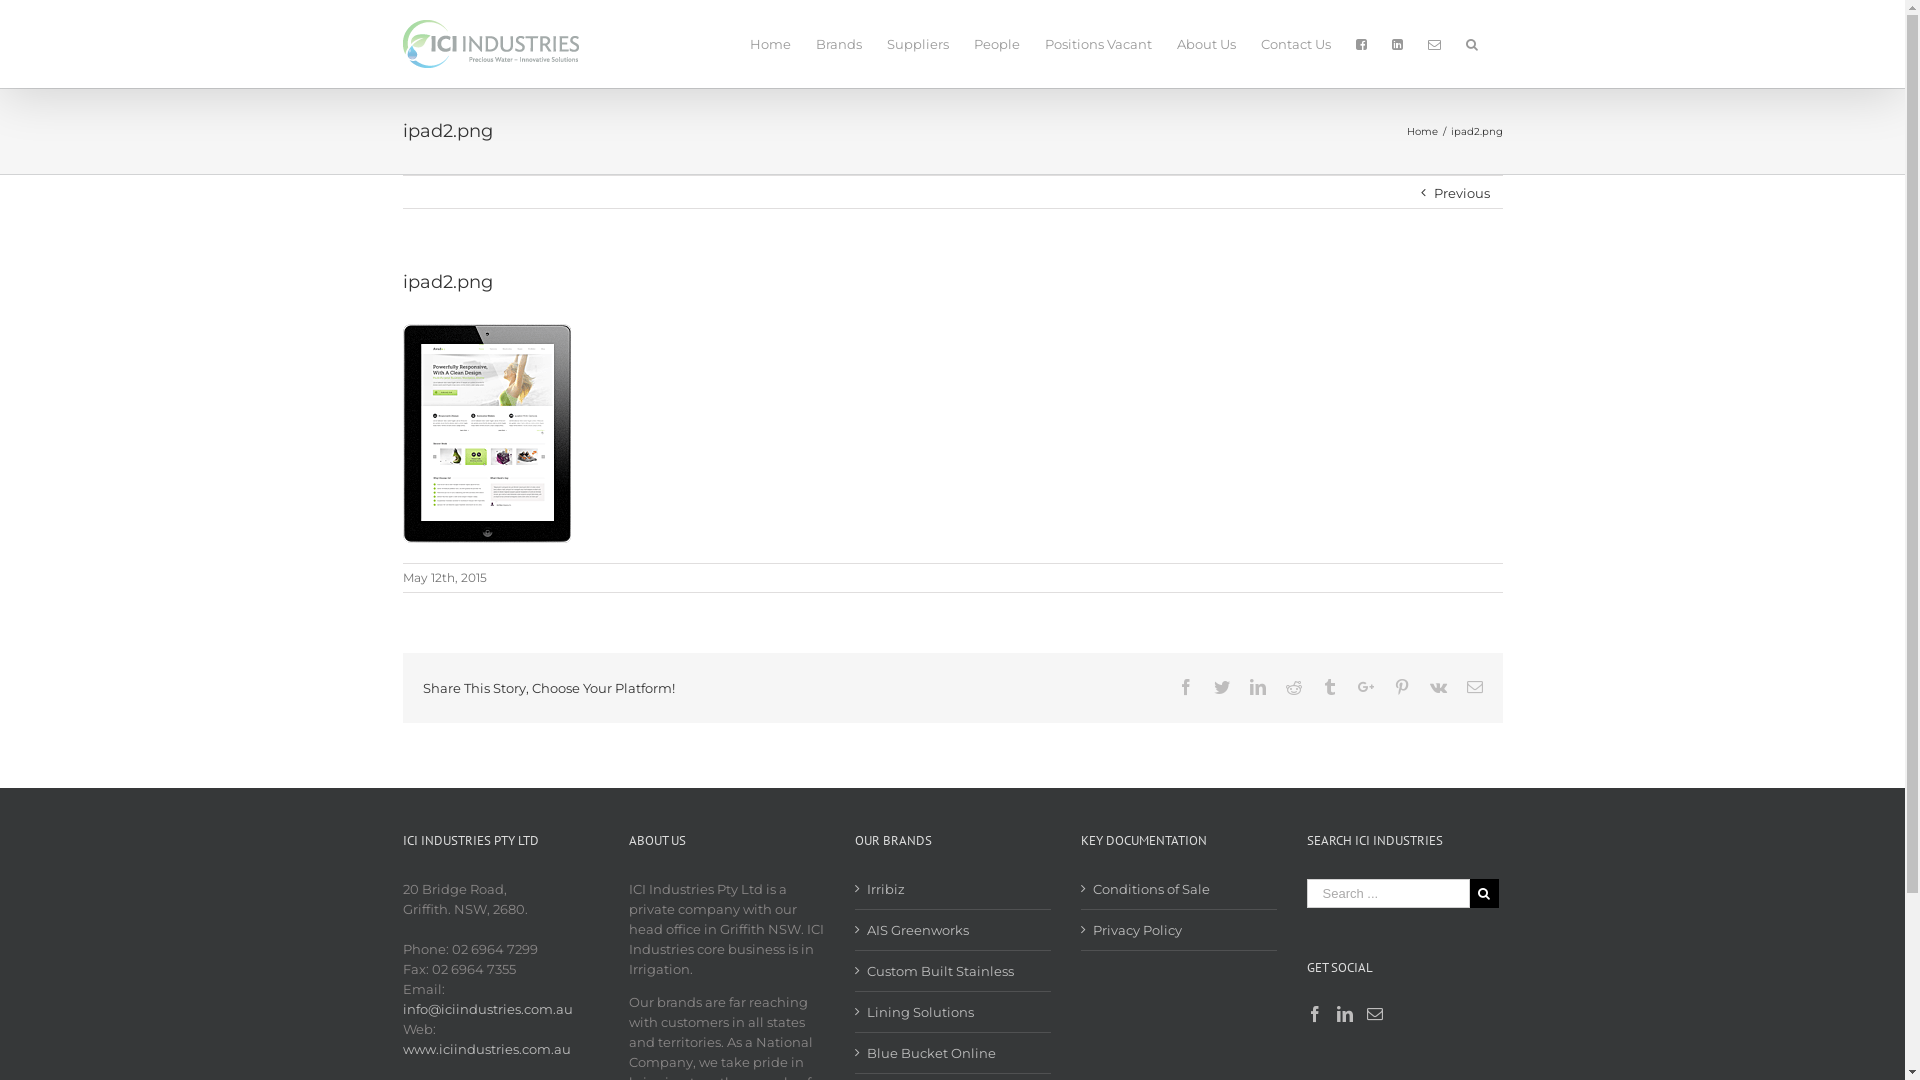  What do you see at coordinates (1098, 43) in the screenshot?
I see `Positions Vacant` at bounding box center [1098, 43].